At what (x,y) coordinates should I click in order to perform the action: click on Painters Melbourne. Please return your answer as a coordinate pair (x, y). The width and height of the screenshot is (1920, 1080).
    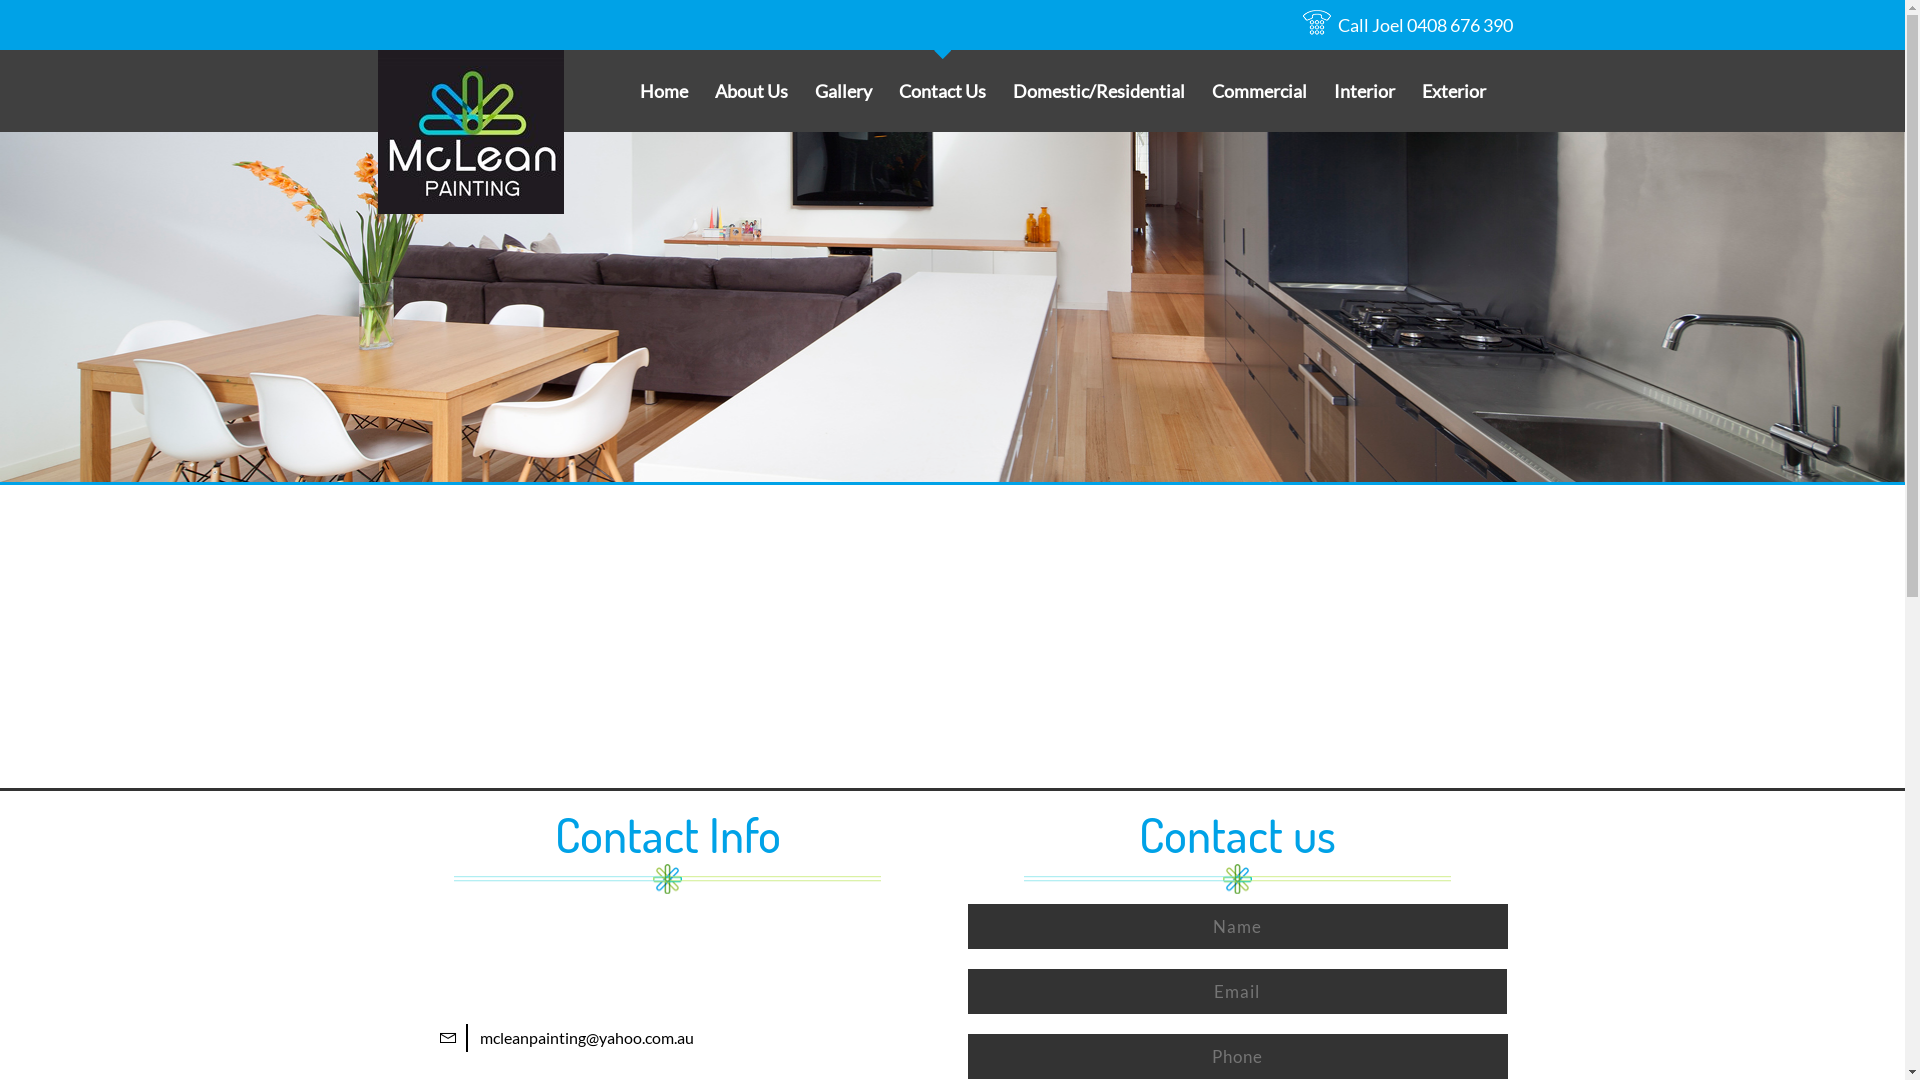
    Looking at the image, I should click on (471, 130).